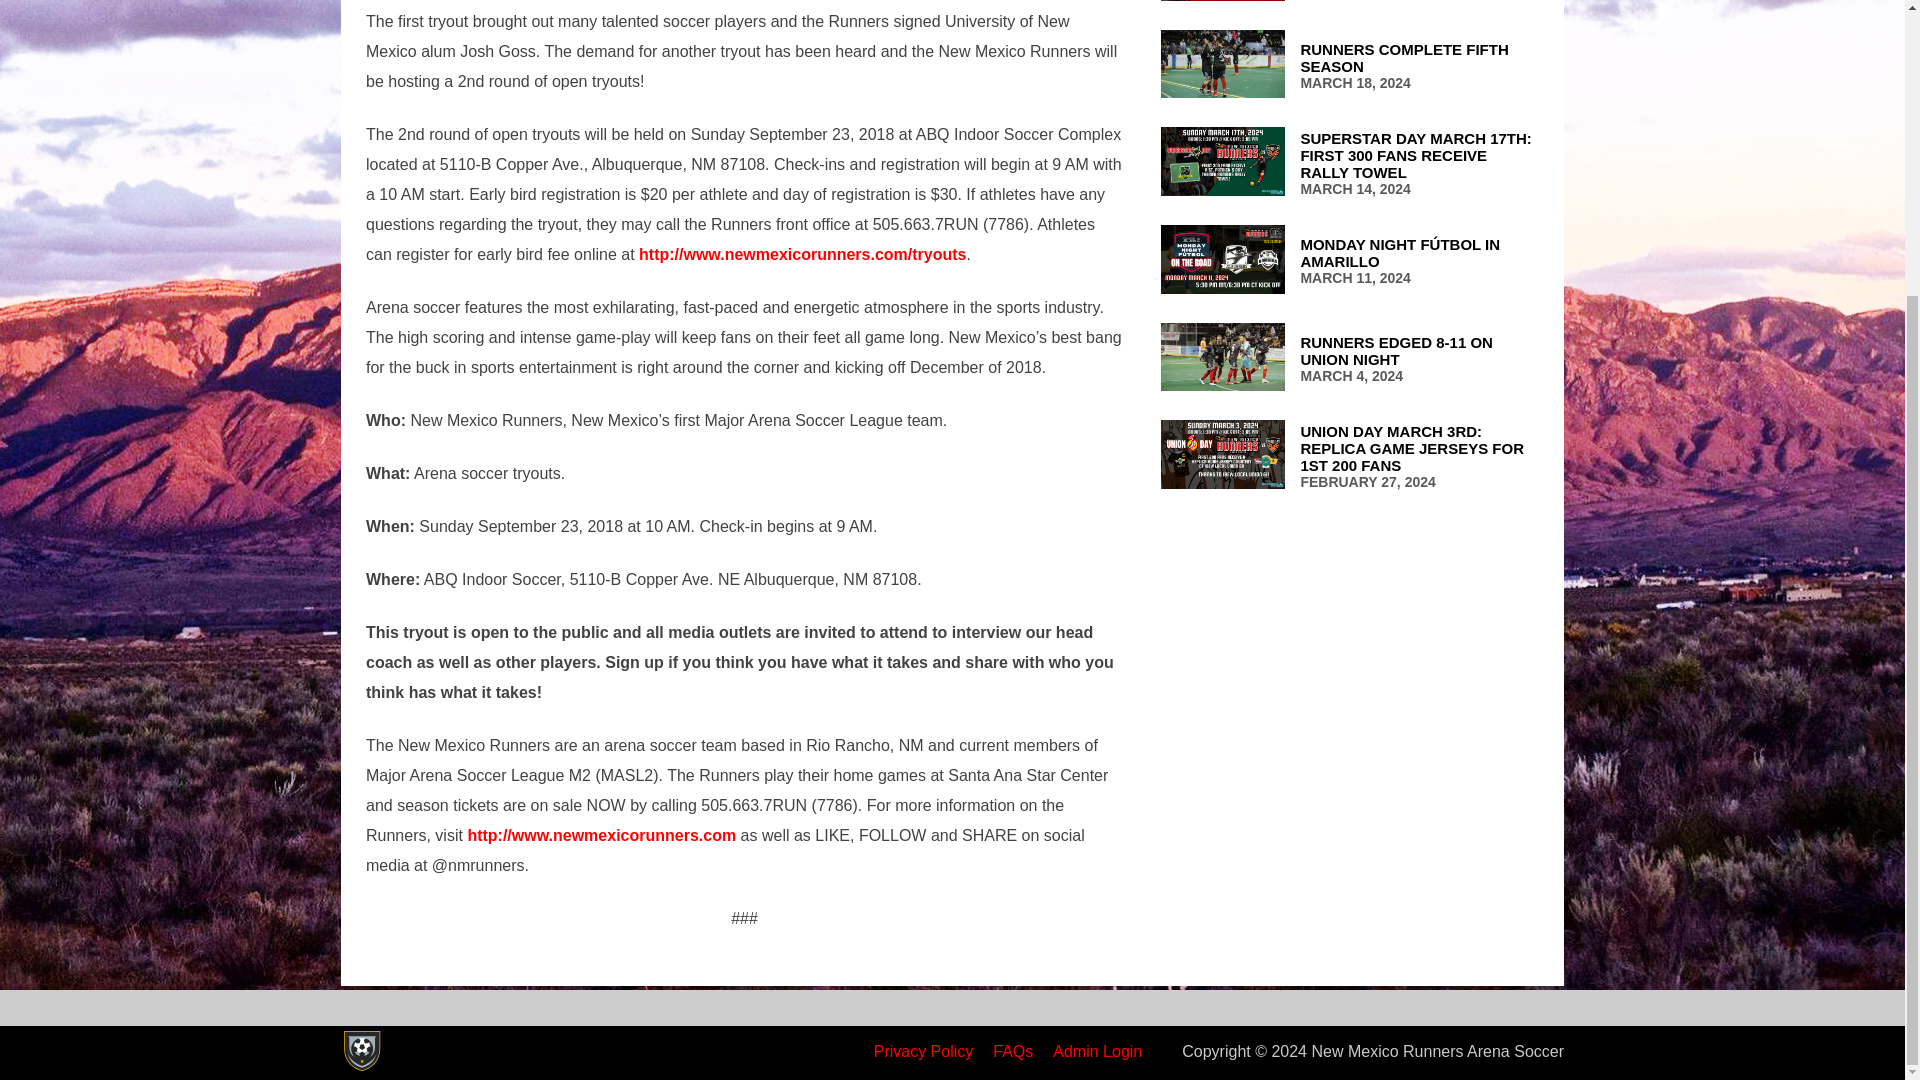  Describe the element at coordinates (360, 1051) in the screenshot. I see `Powered by SoccerShift` at that location.